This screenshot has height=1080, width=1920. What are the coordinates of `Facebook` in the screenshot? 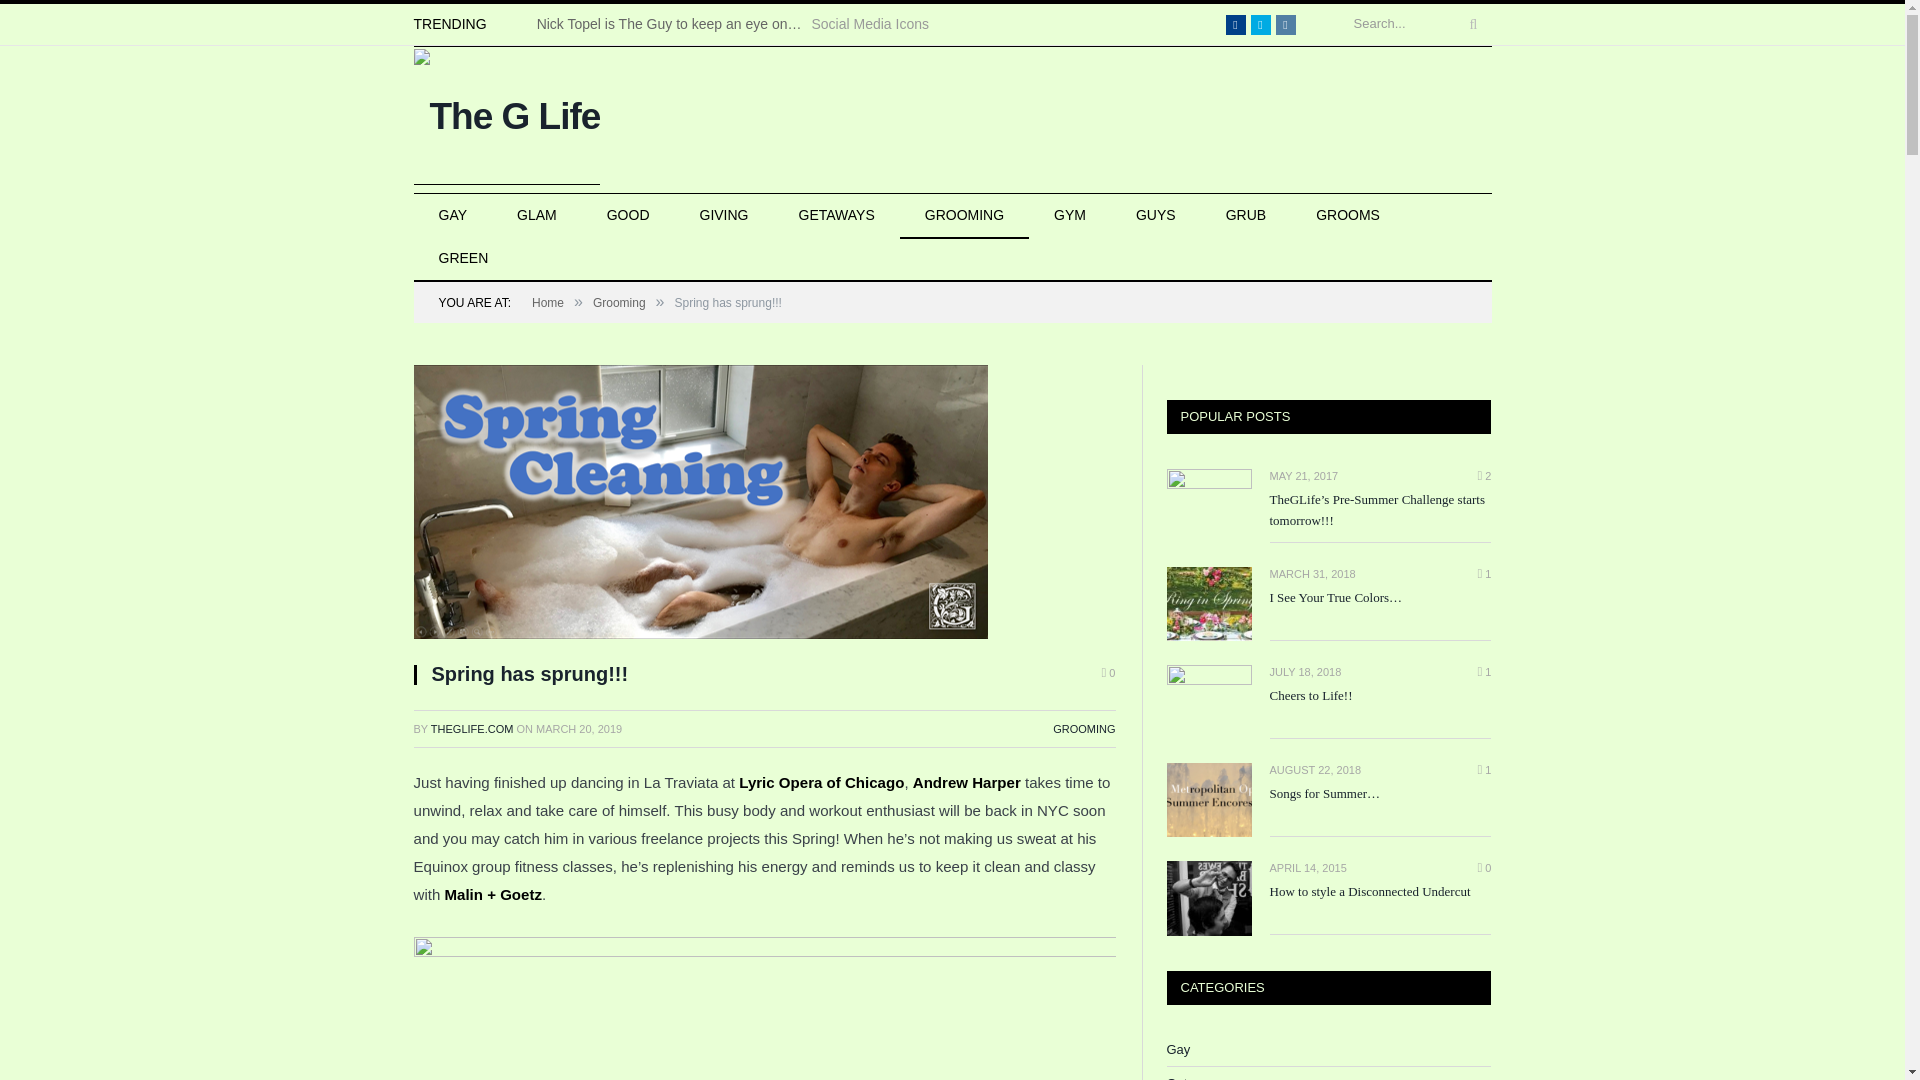 It's located at (1236, 24).